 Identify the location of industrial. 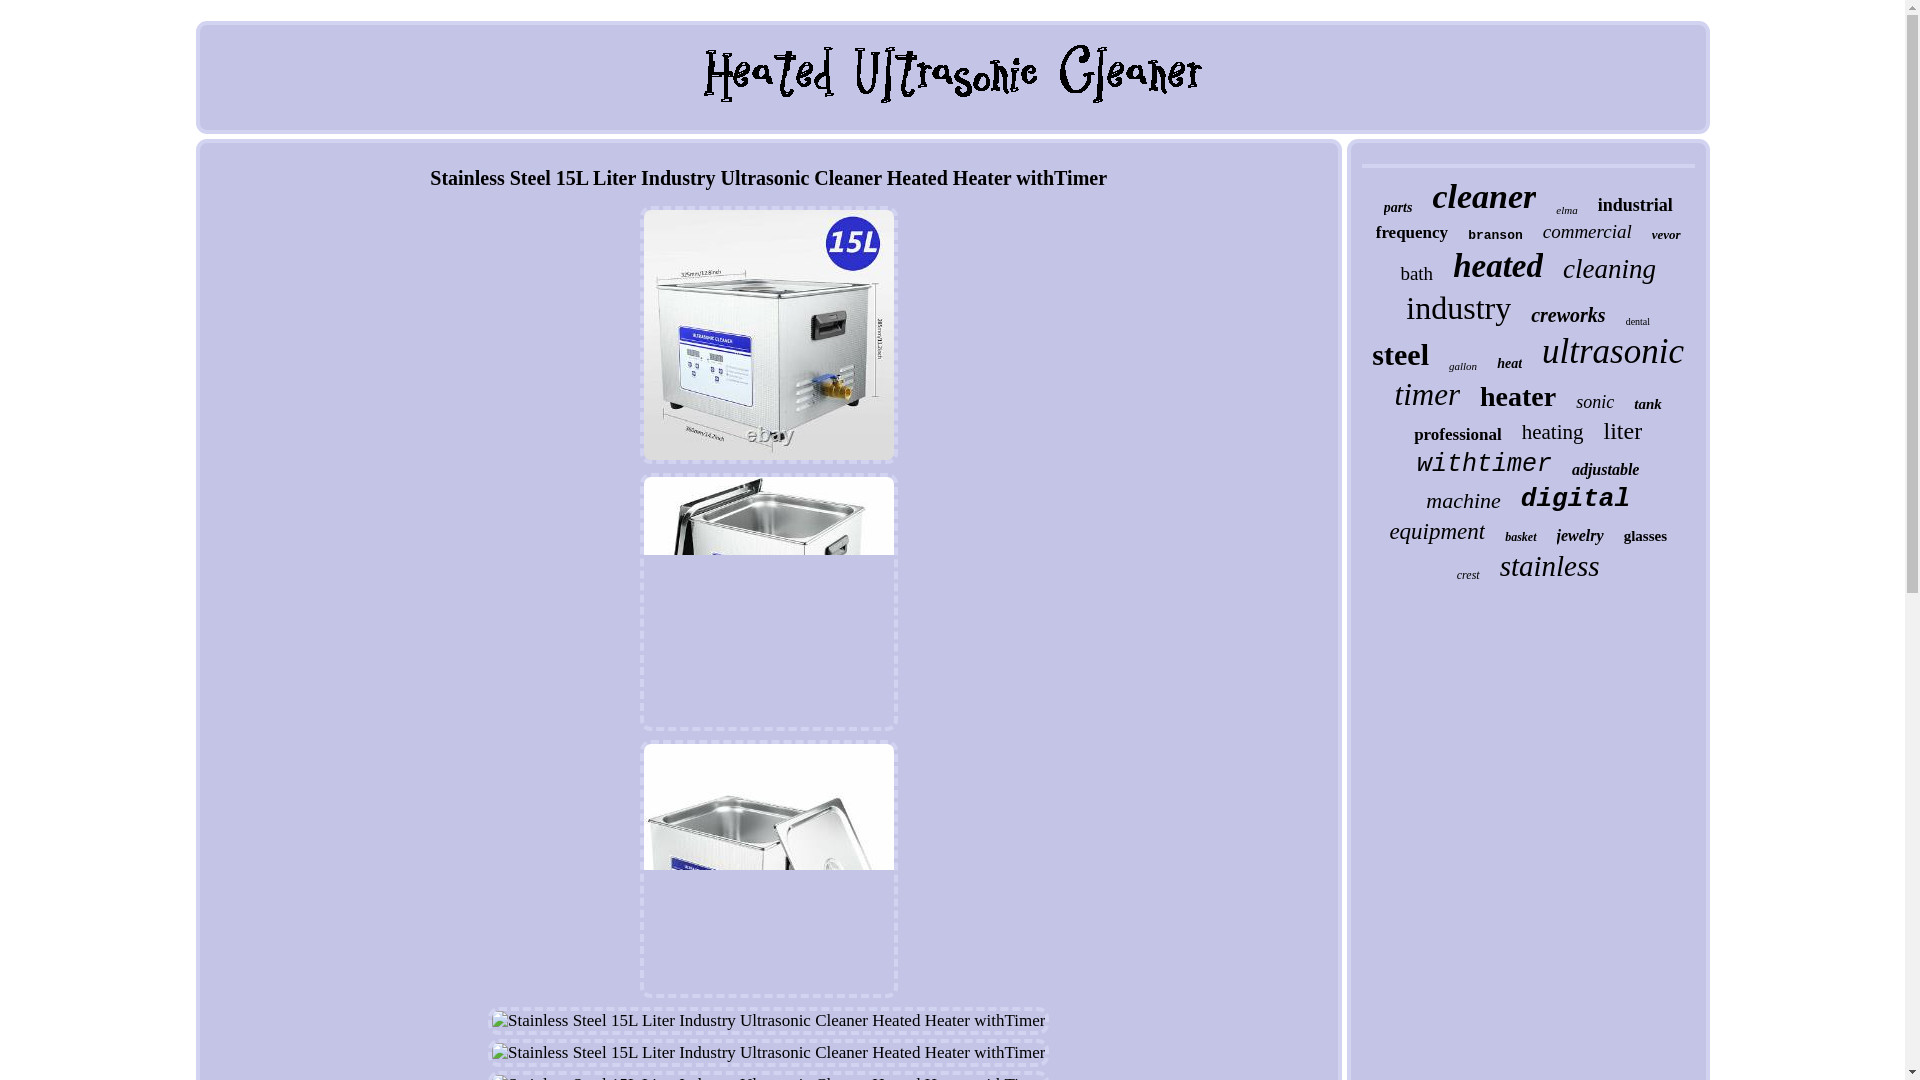
(1634, 206).